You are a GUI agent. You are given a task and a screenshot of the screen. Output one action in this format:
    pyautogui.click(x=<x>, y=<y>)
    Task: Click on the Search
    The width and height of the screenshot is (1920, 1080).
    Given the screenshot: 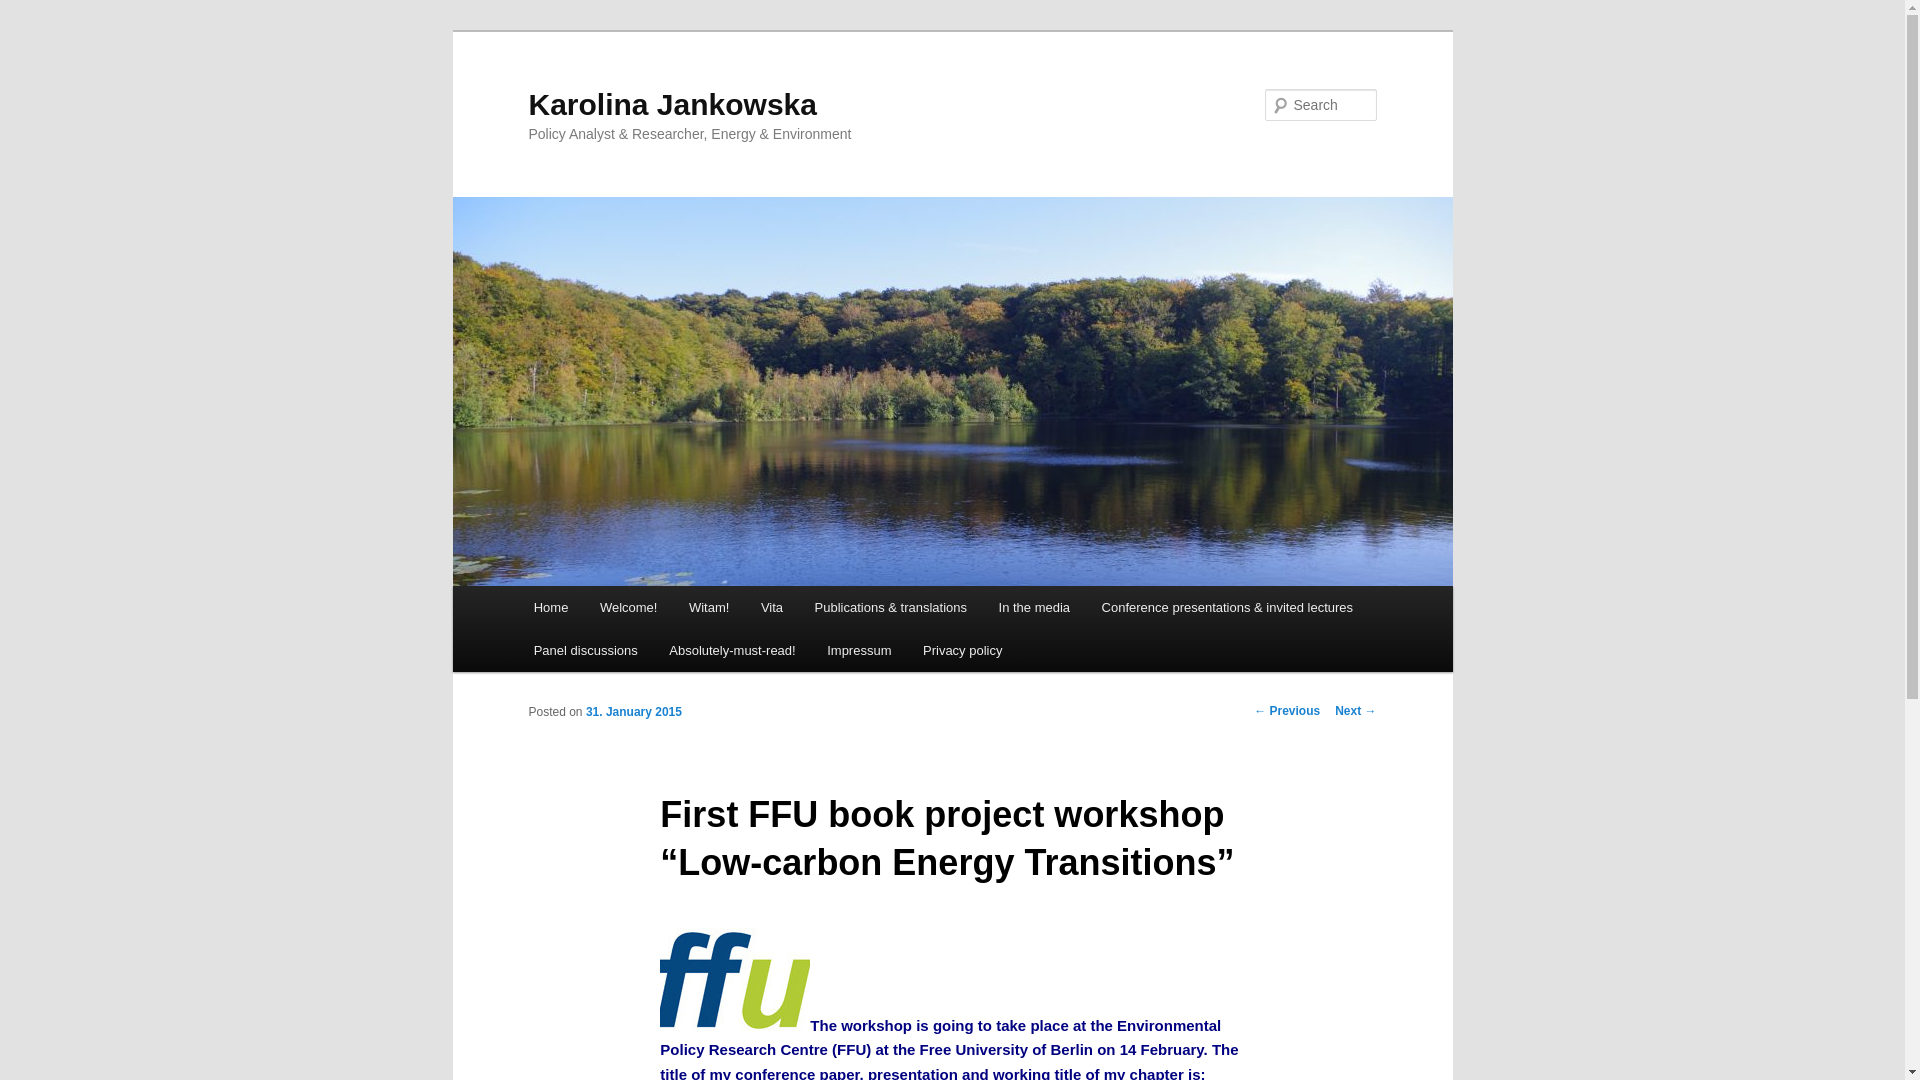 What is the action you would take?
    pyautogui.click(x=32, y=11)
    